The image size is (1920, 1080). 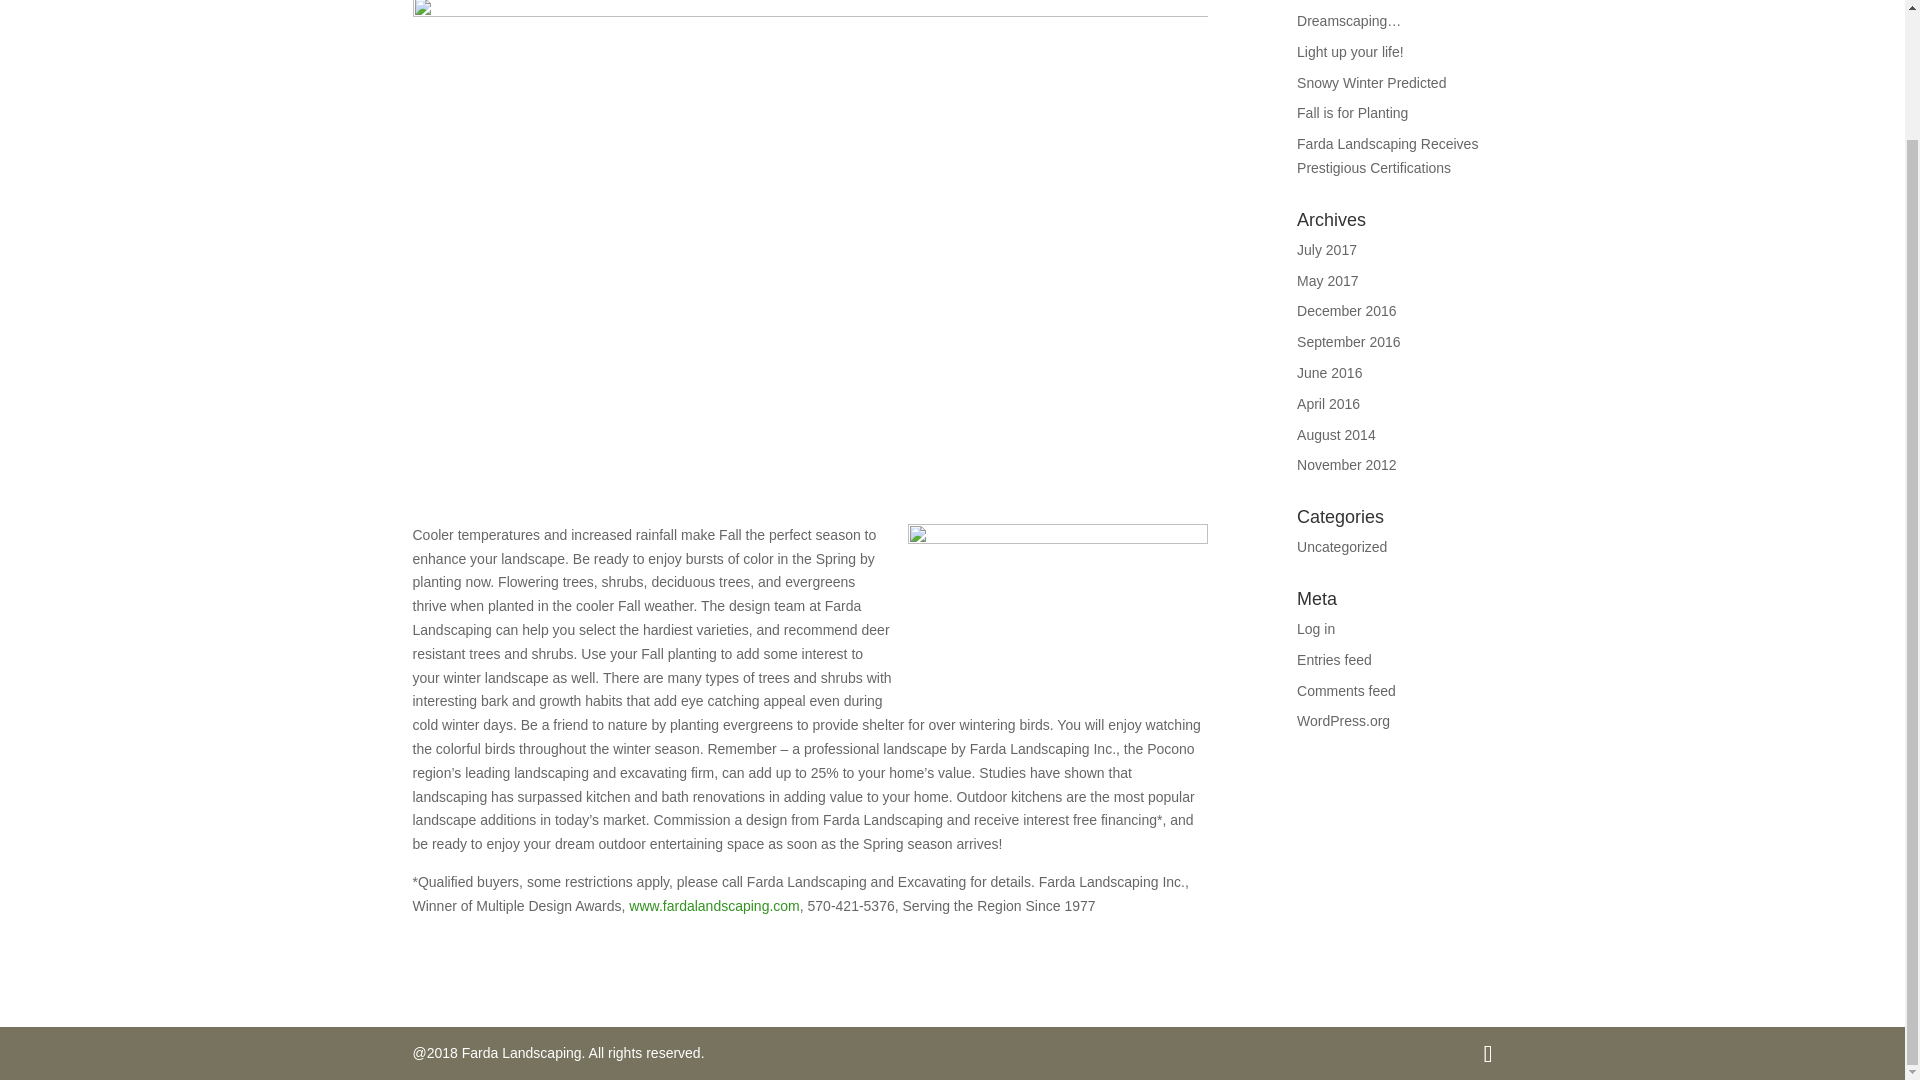 I want to click on December 2016, so click(x=1347, y=310).